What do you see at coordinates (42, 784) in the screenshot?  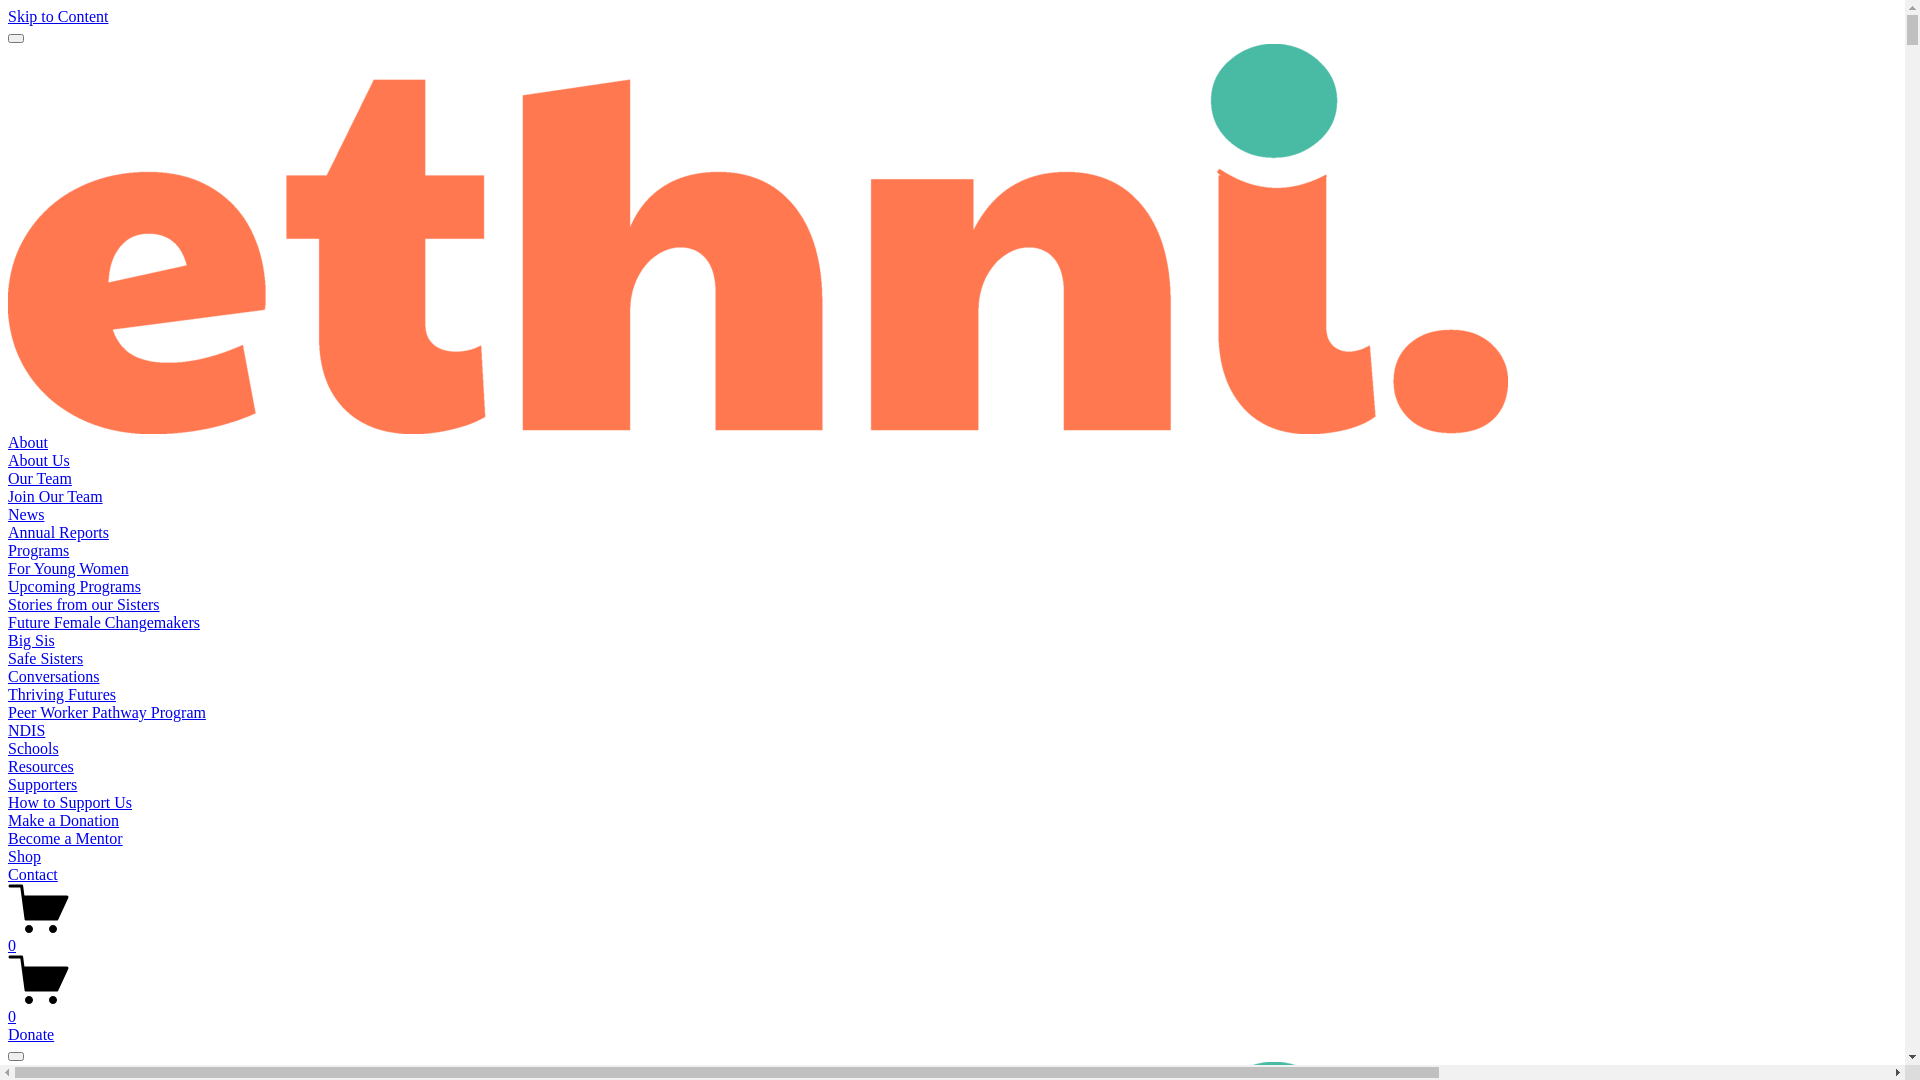 I see `Supporters` at bounding box center [42, 784].